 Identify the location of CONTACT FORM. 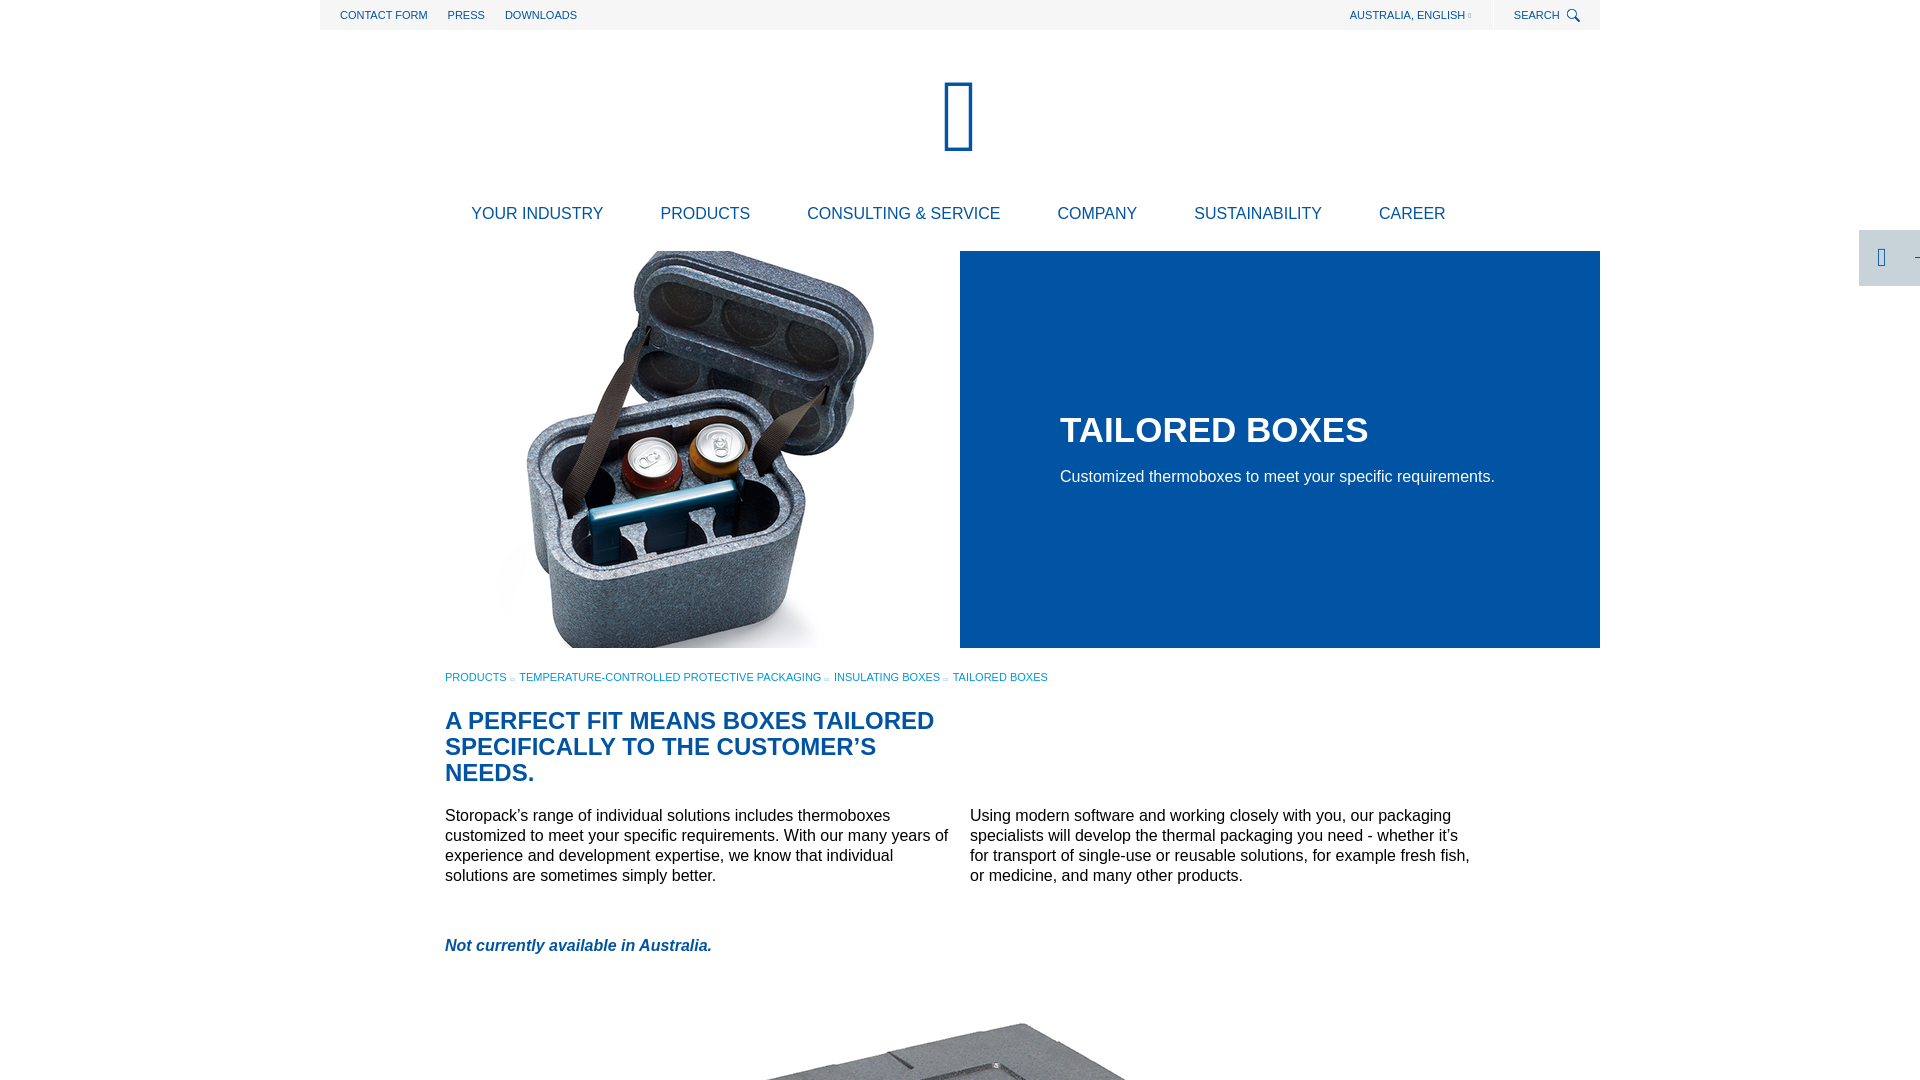
(384, 15).